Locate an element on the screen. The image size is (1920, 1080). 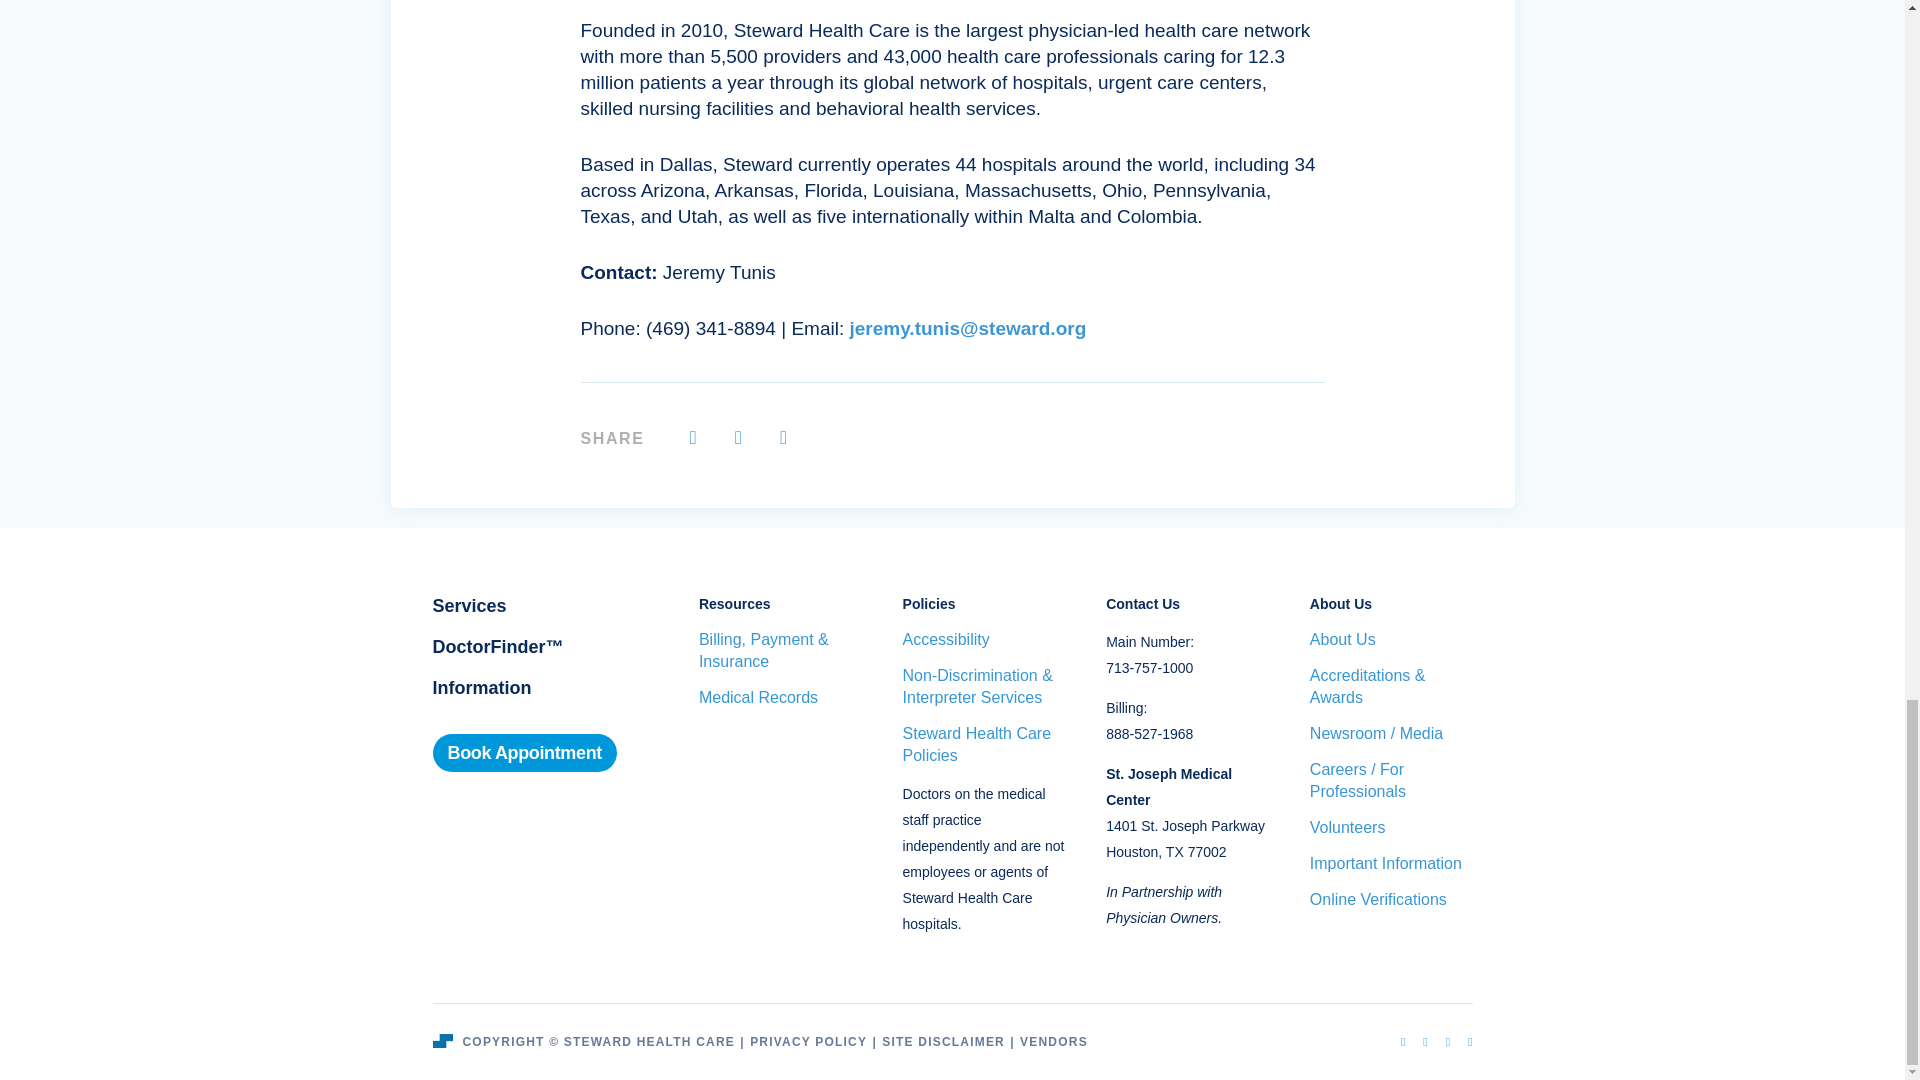
Accessibility is located at coordinates (984, 640).